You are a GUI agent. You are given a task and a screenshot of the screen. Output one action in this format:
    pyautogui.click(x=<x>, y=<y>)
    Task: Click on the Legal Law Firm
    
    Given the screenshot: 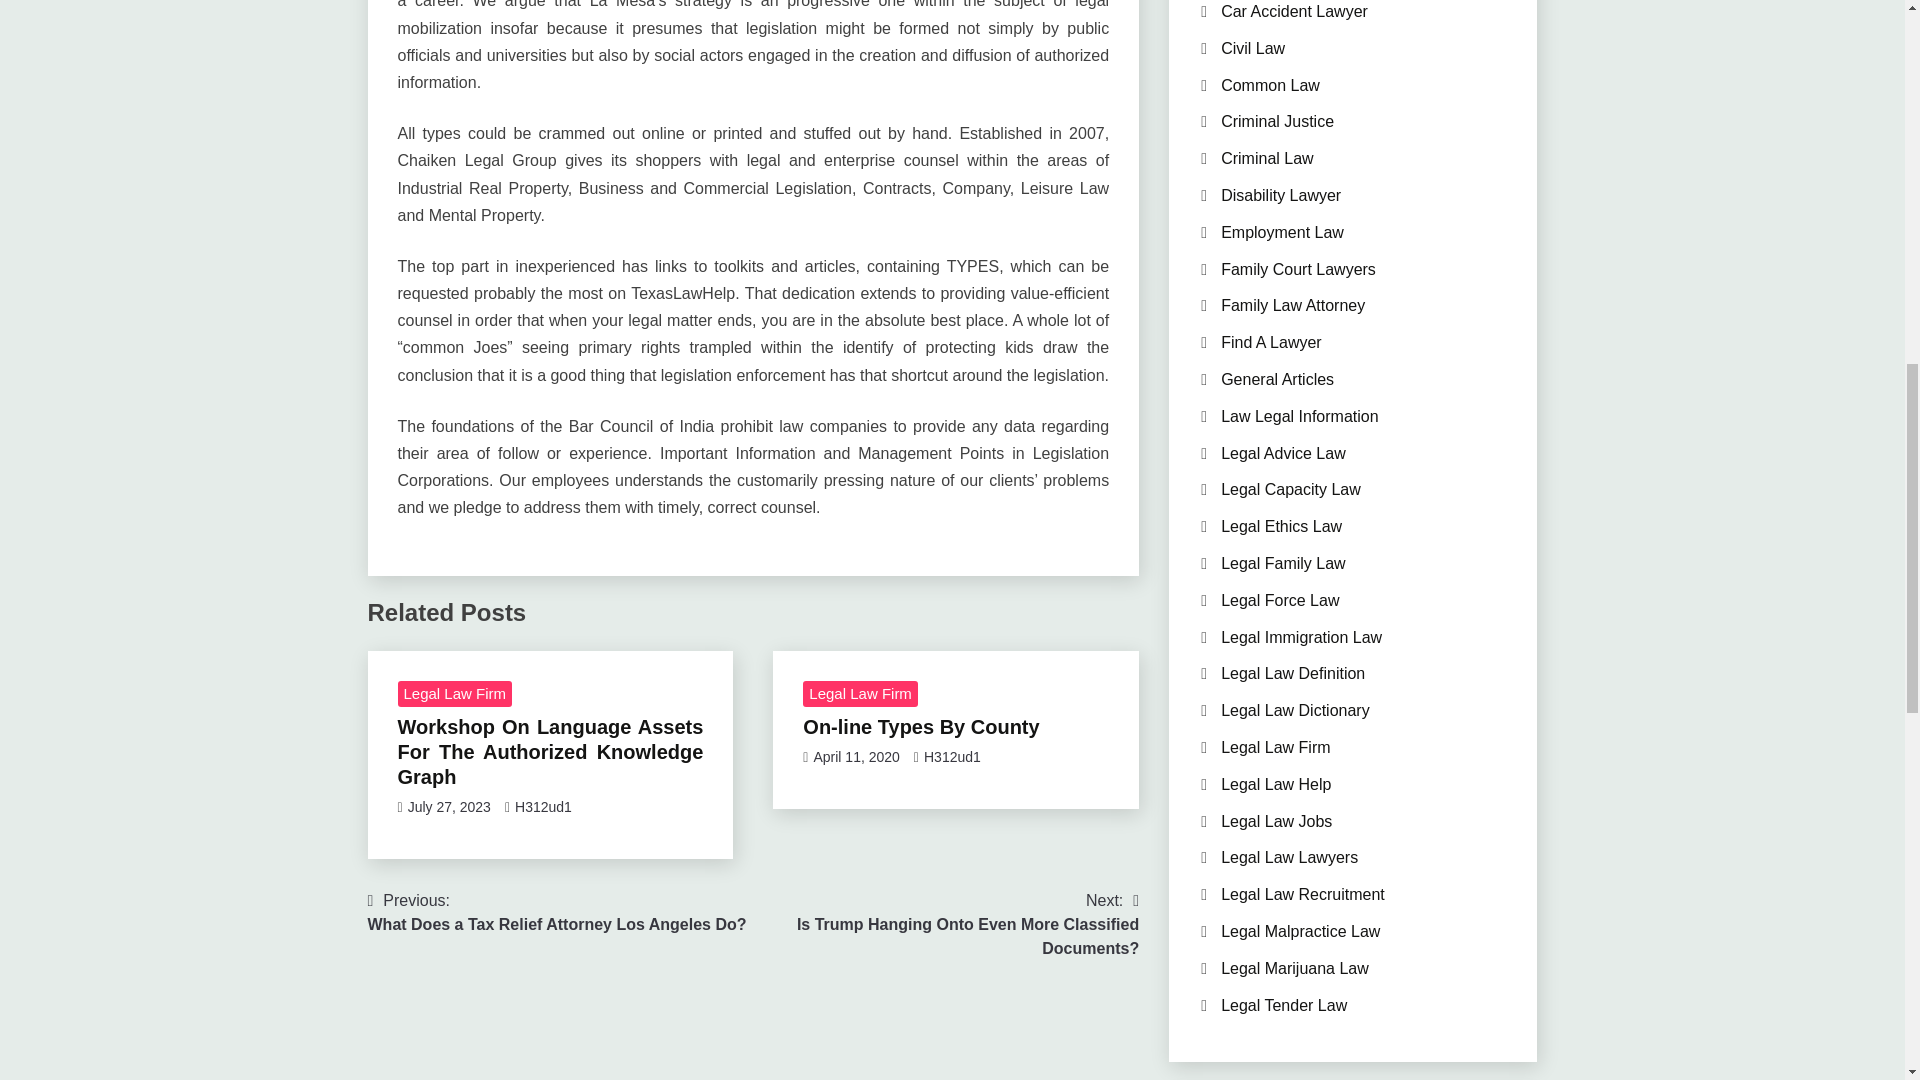 What is the action you would take?
    pyautogui.click(x=920, y=726)
    